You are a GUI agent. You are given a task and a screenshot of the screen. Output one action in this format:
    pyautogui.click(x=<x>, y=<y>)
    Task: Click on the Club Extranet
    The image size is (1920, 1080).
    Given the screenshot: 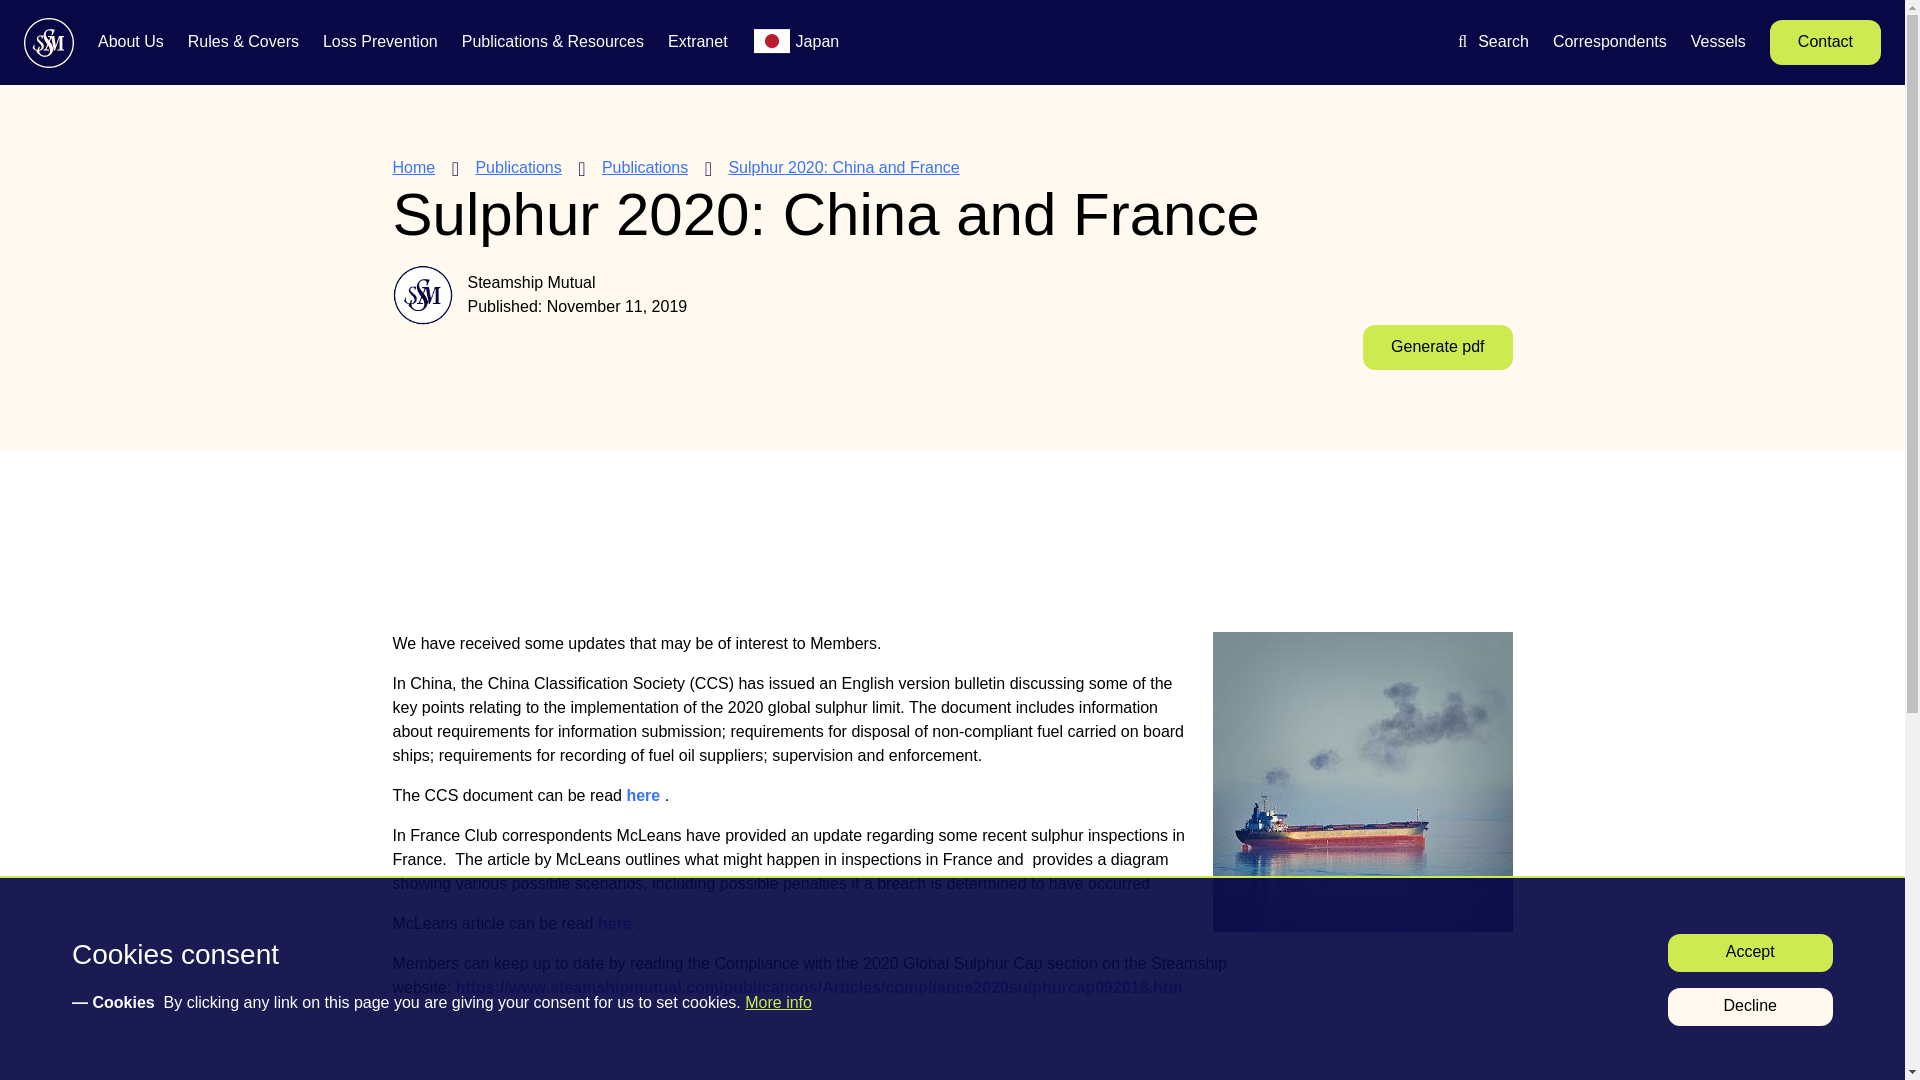 What is the action you would take?
    pyautogui.click(x=698, y=43)
    